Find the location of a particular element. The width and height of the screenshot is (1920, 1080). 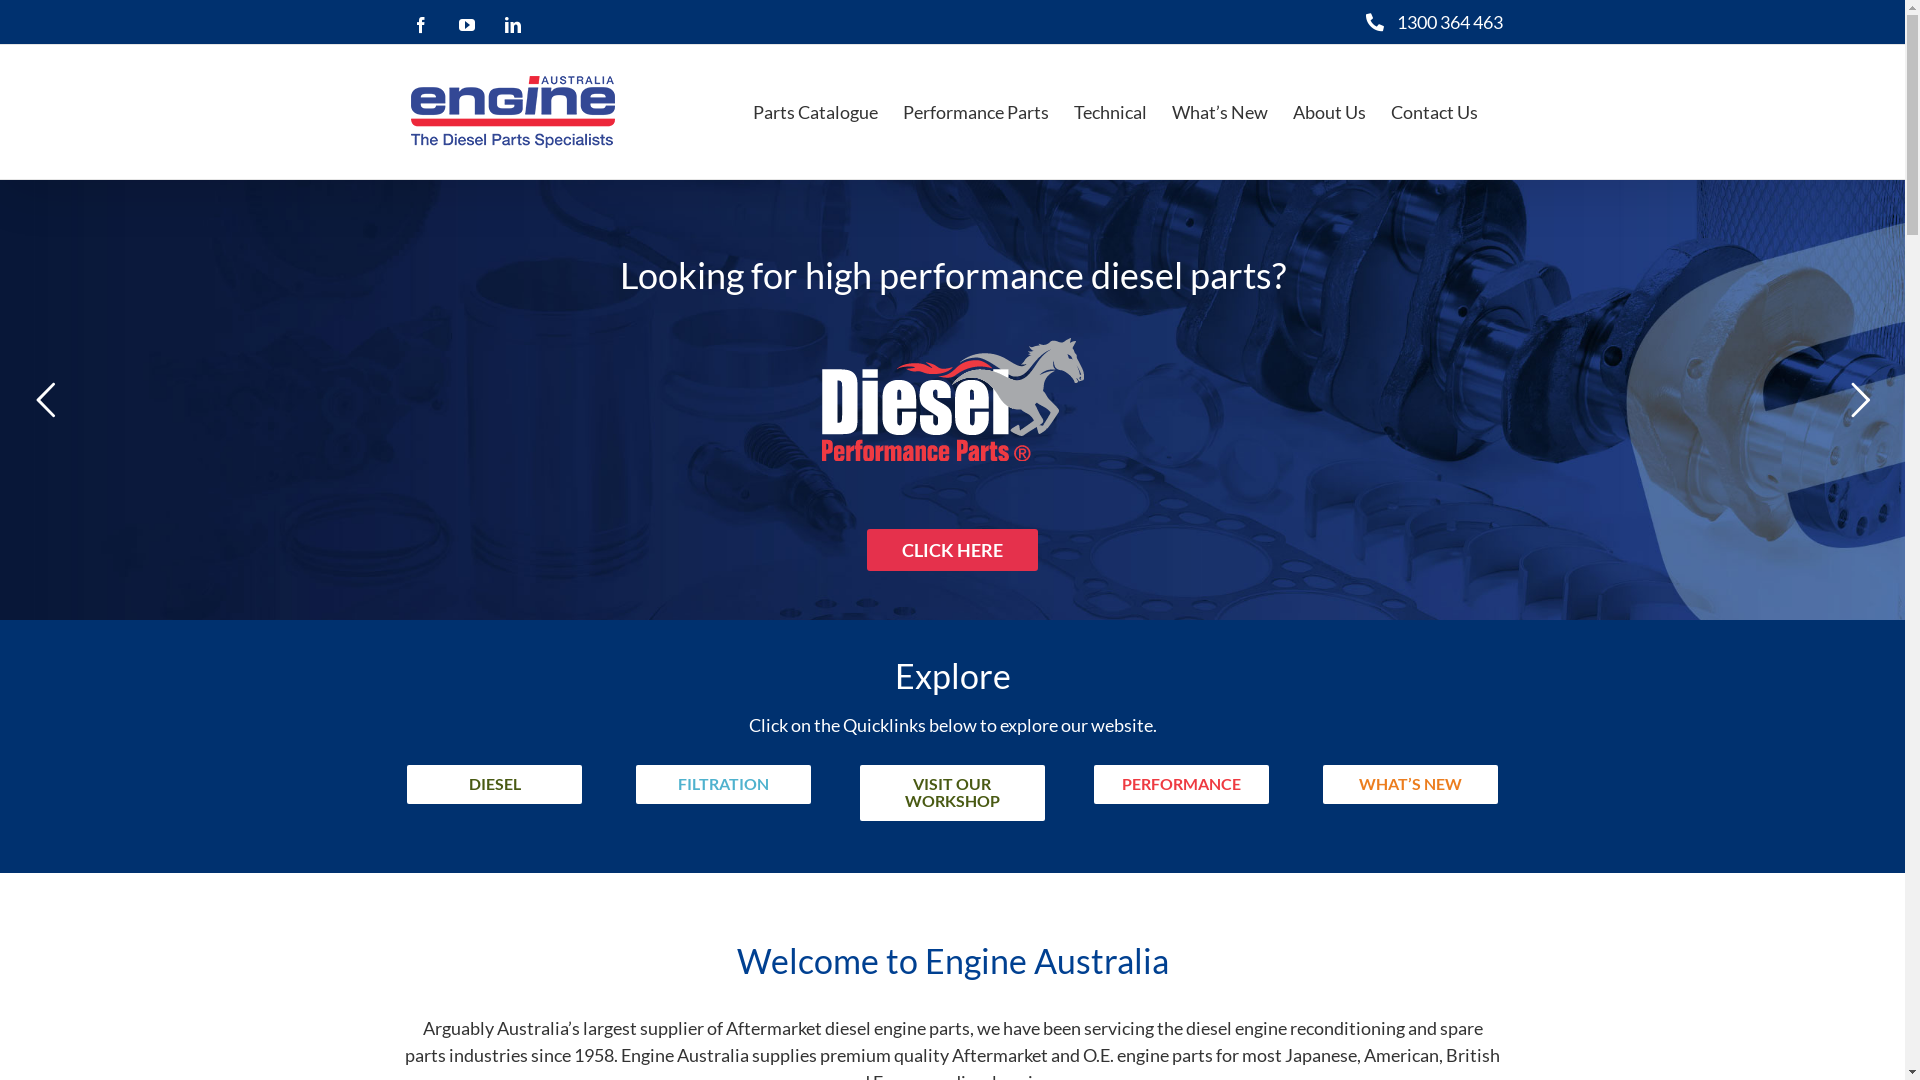

Performance Parts is located at coordinates (975, 112).